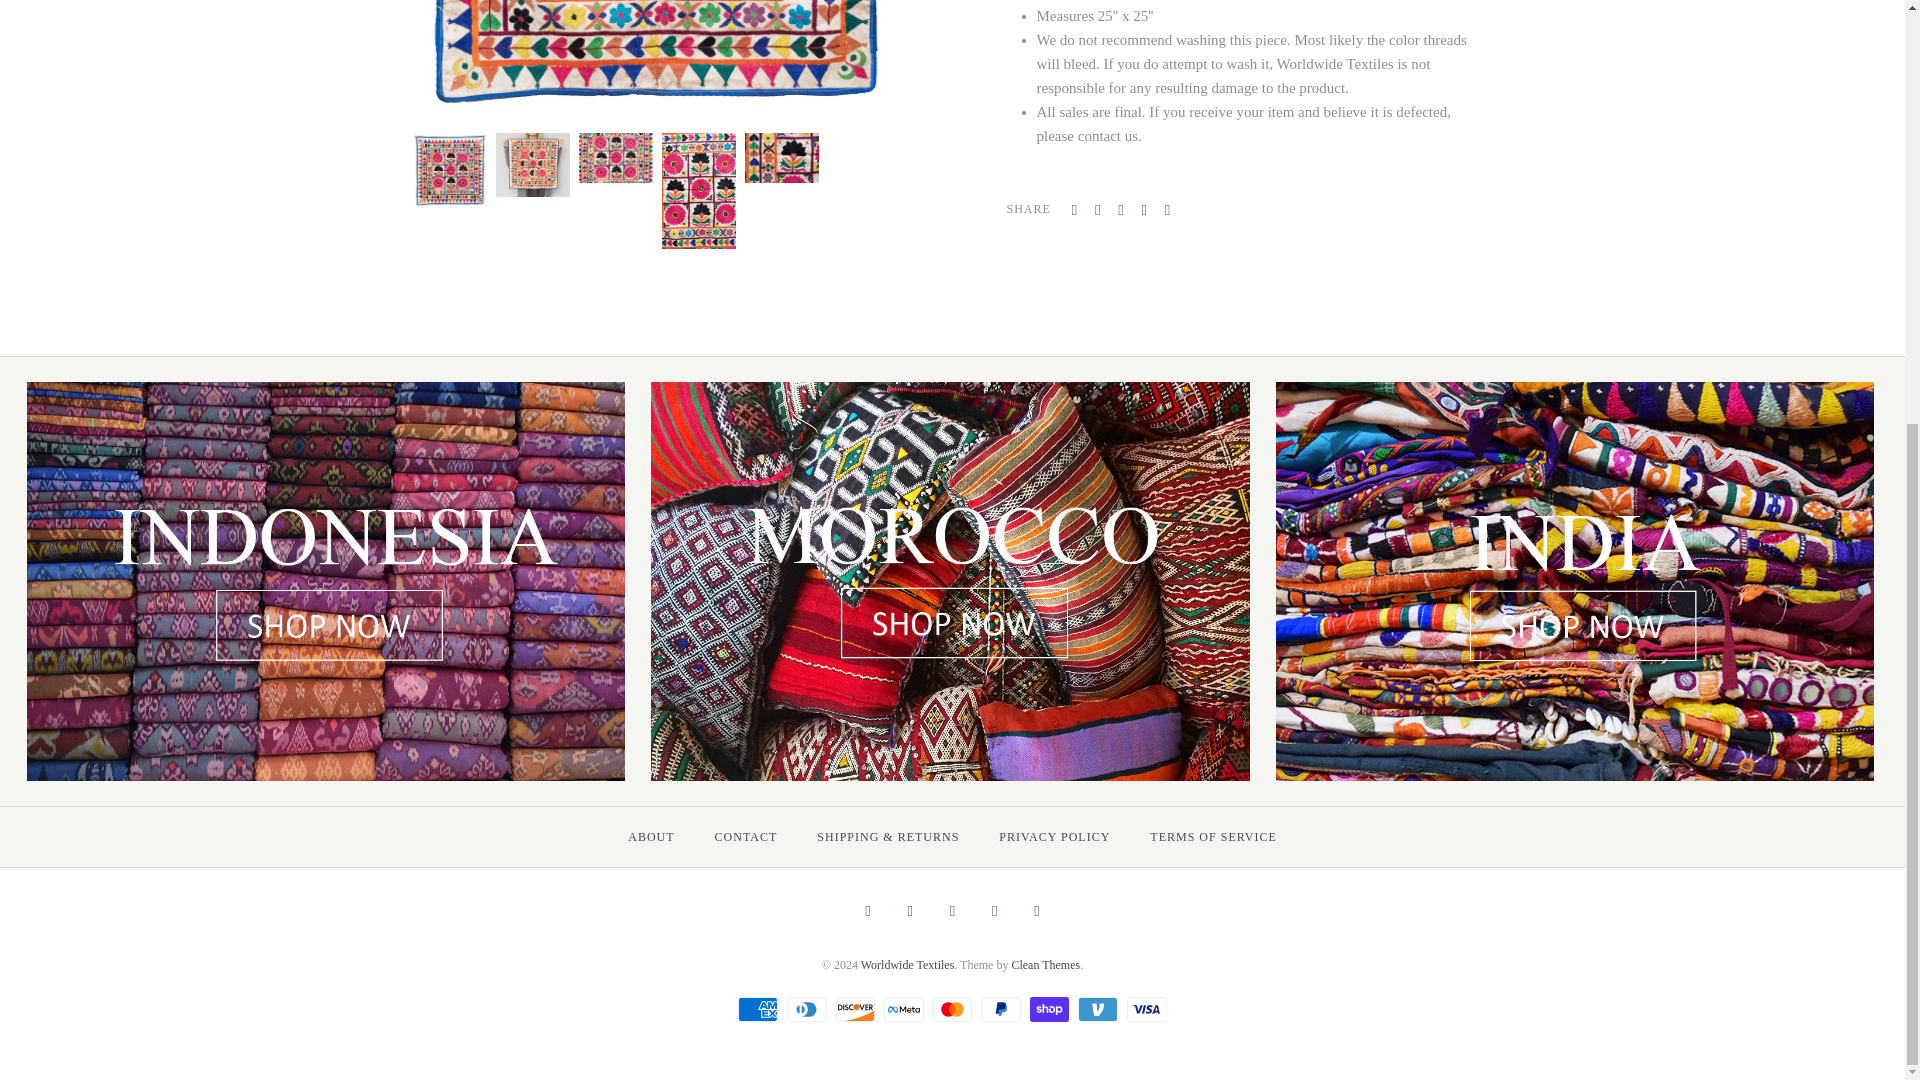 The image size is (1920, 1080). Describe the element at coordinates (779, 145) in the screenshot. I see `Vintage Indian Wall Hanging` at that location.